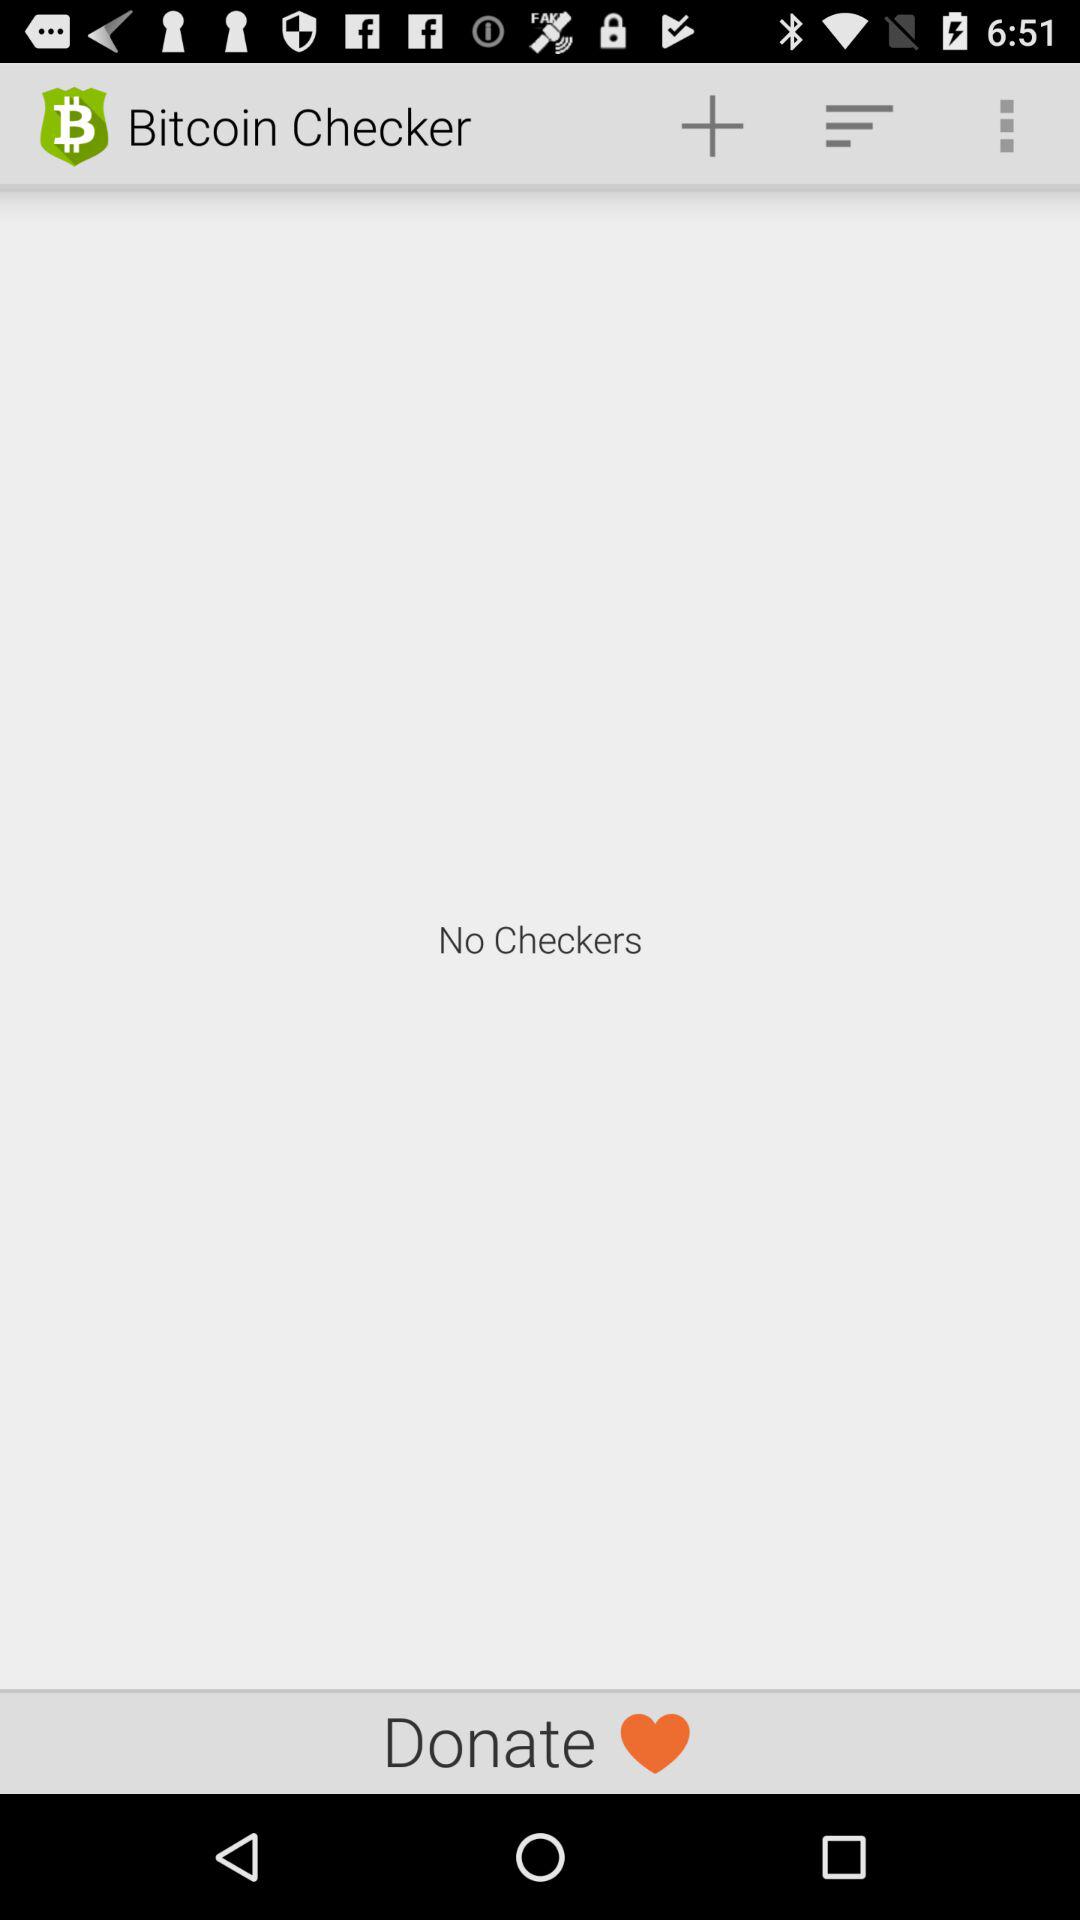  What do you see at coordinates (712, 126) in the screenshot?
I see `click the item next to bitcoin checker` at bounding box center [712, 126].